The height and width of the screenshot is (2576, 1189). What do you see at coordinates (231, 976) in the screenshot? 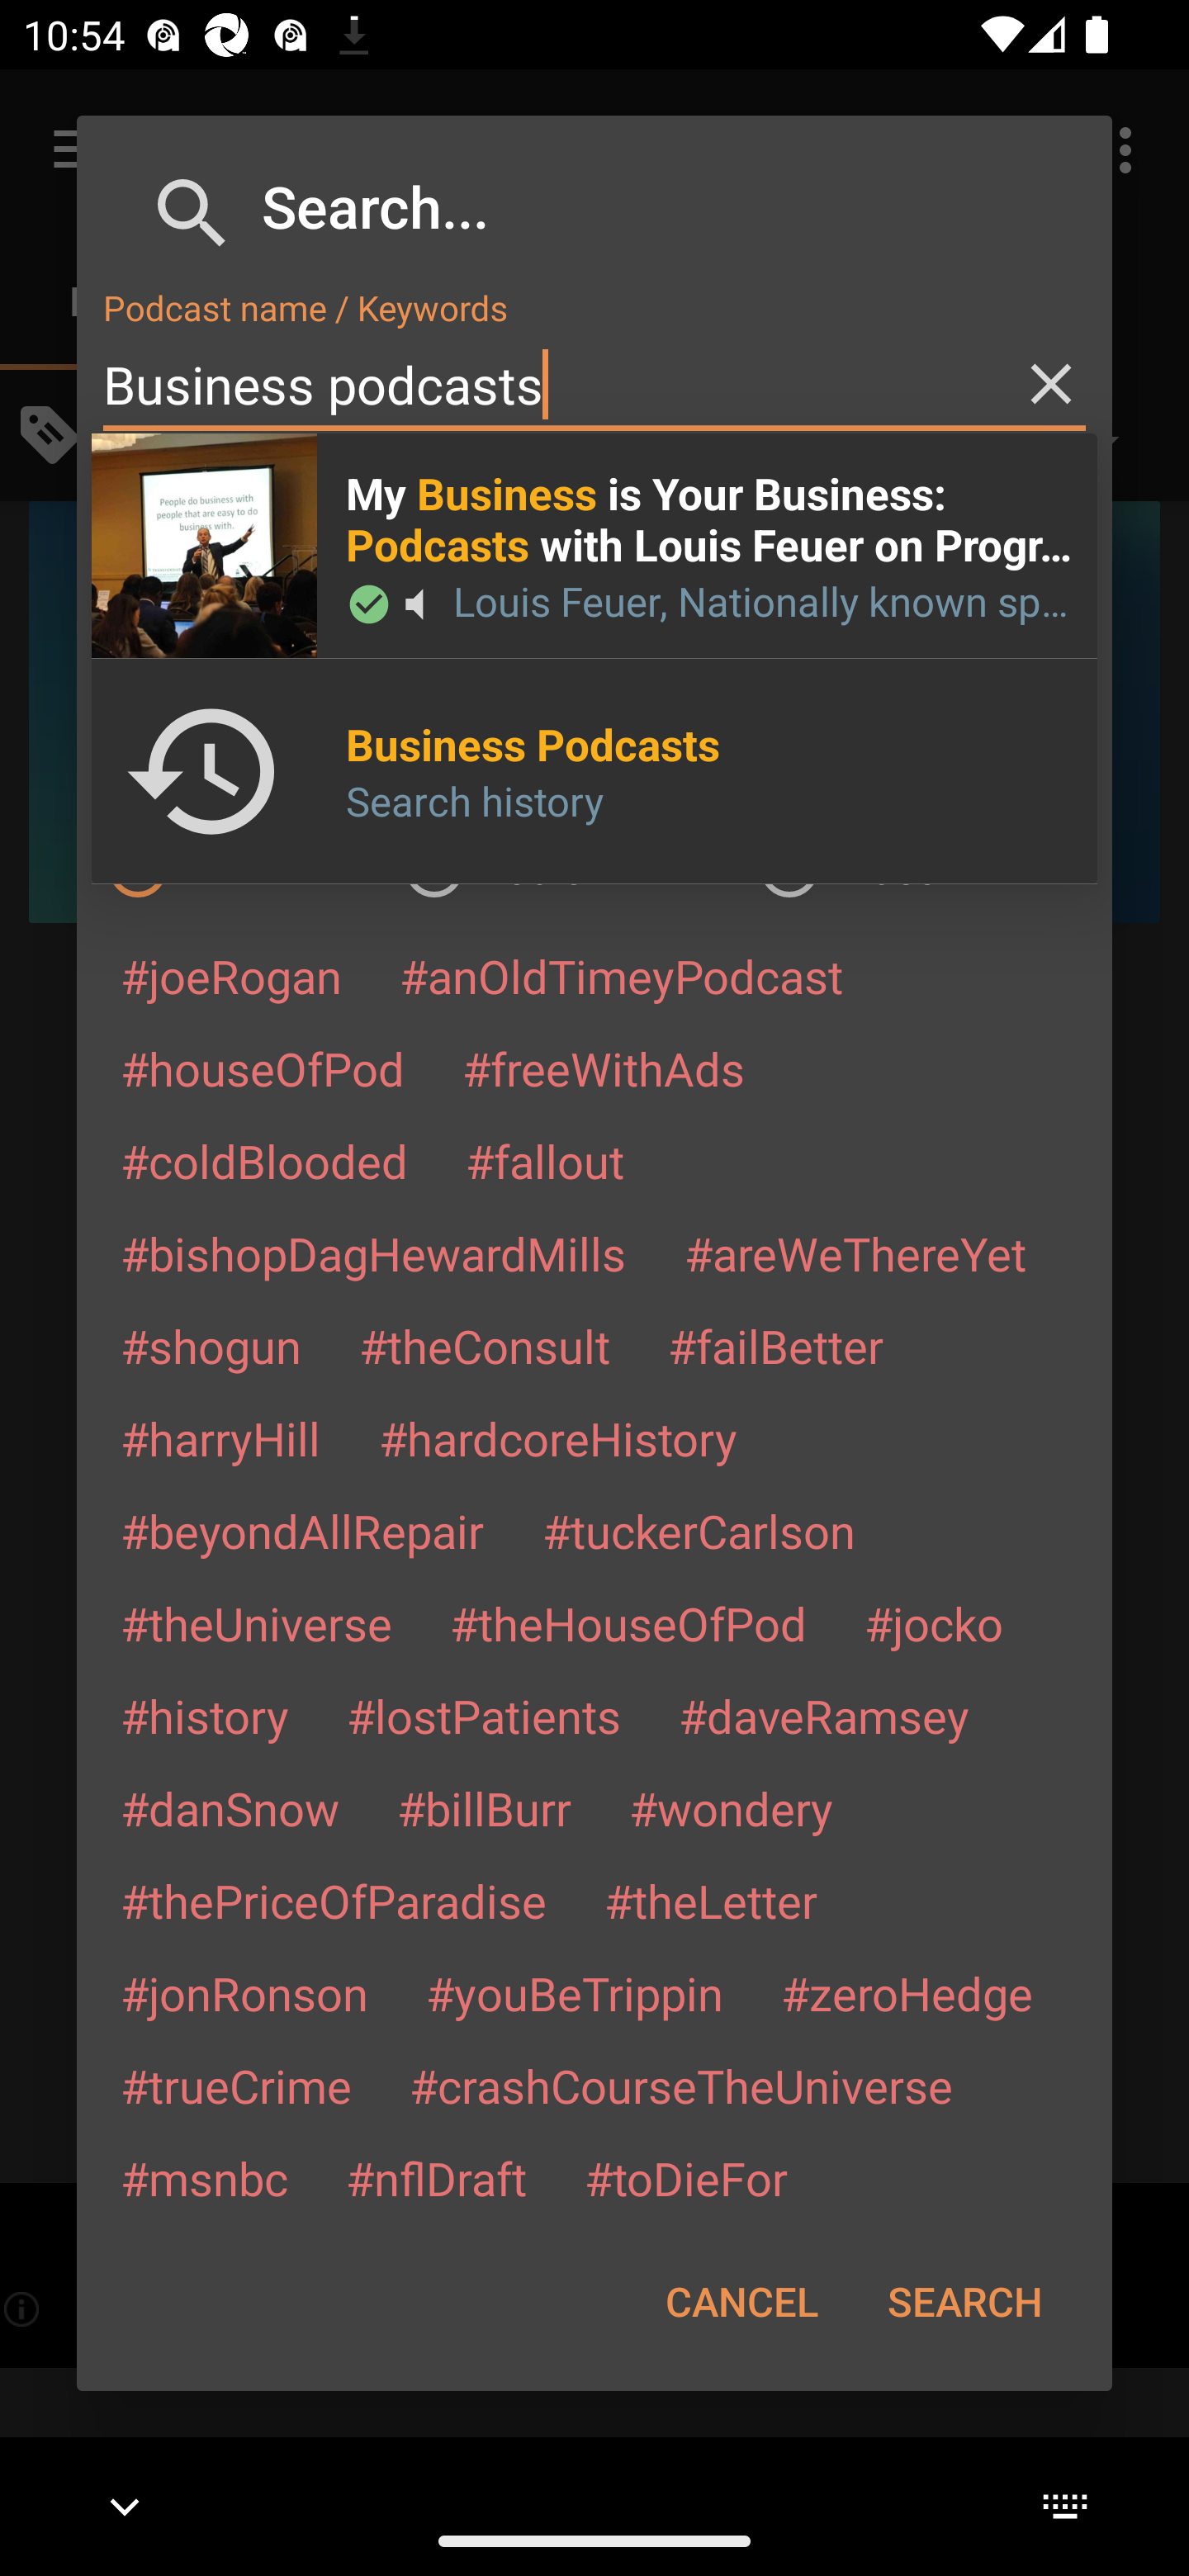
I see `#joeRogan` at bounding box center [231, 976].